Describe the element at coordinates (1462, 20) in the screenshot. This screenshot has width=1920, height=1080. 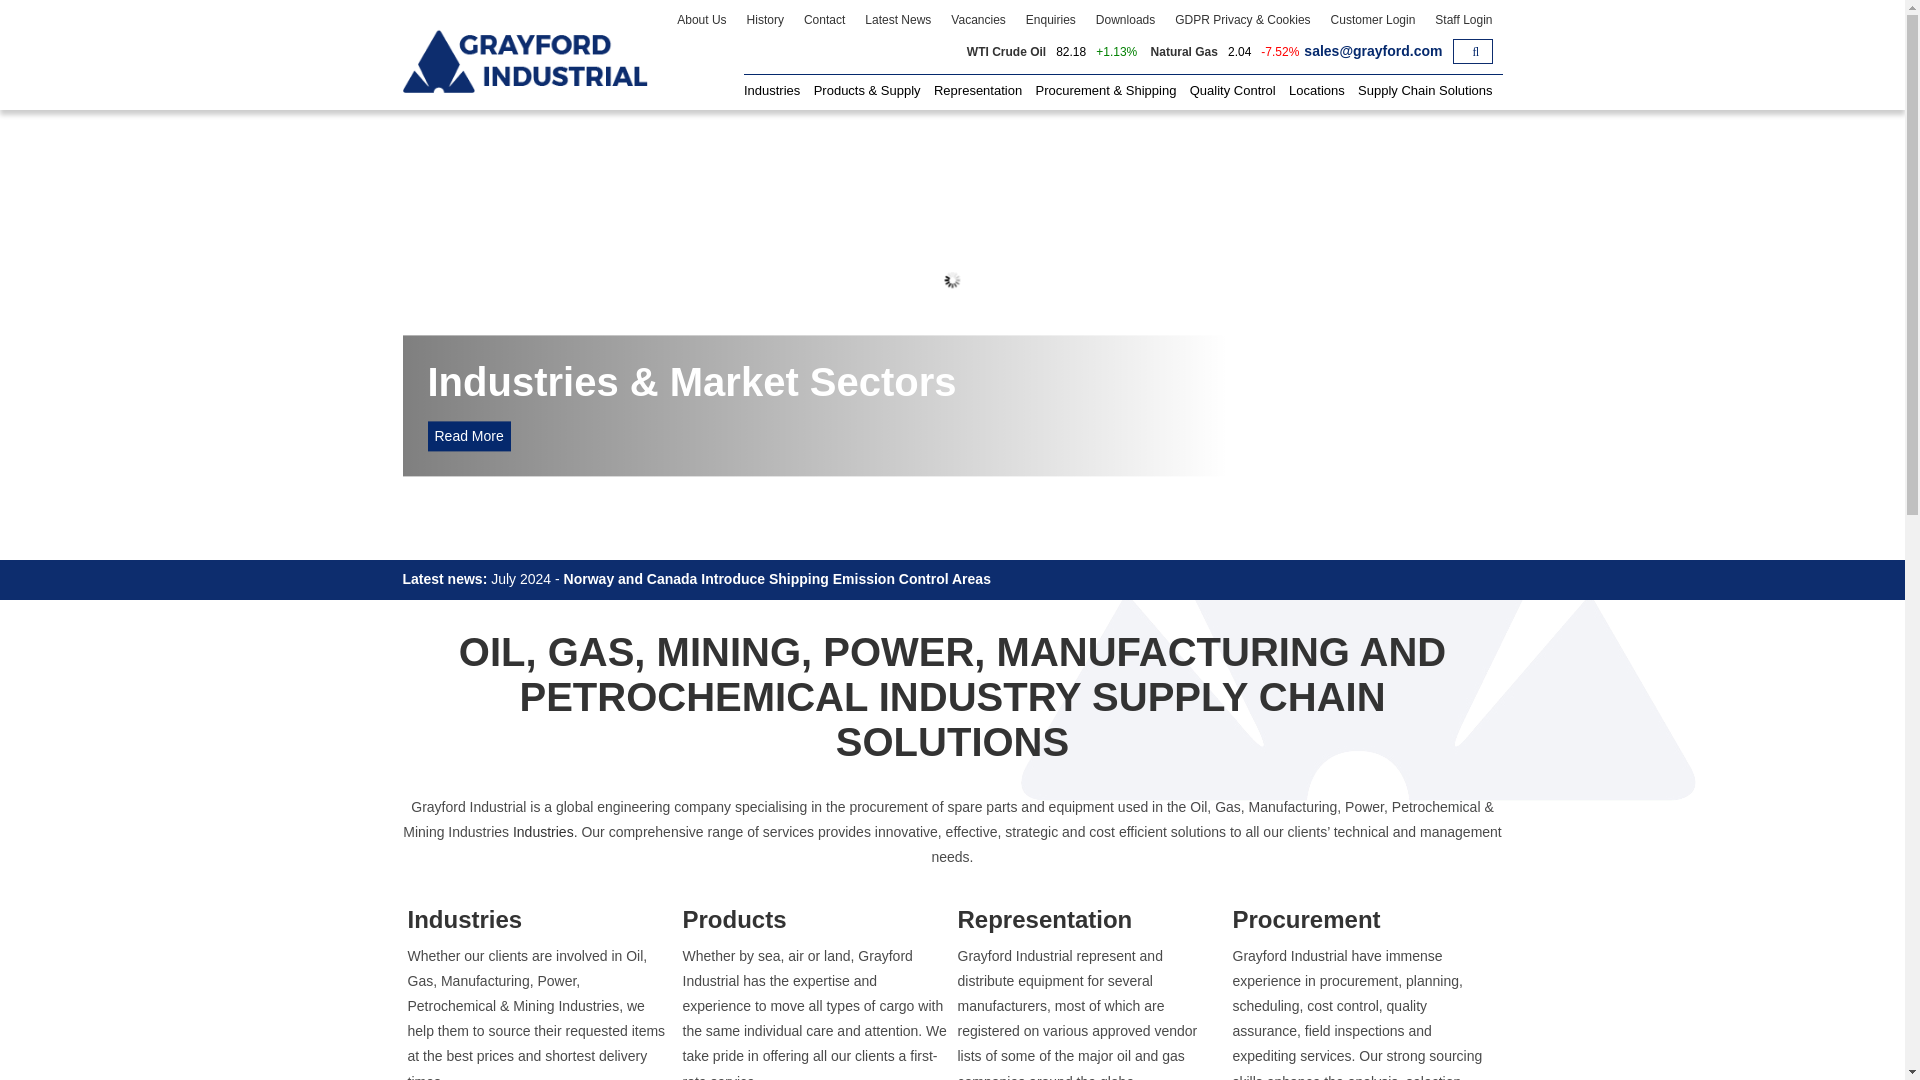
I see `Staff Login` at that location.